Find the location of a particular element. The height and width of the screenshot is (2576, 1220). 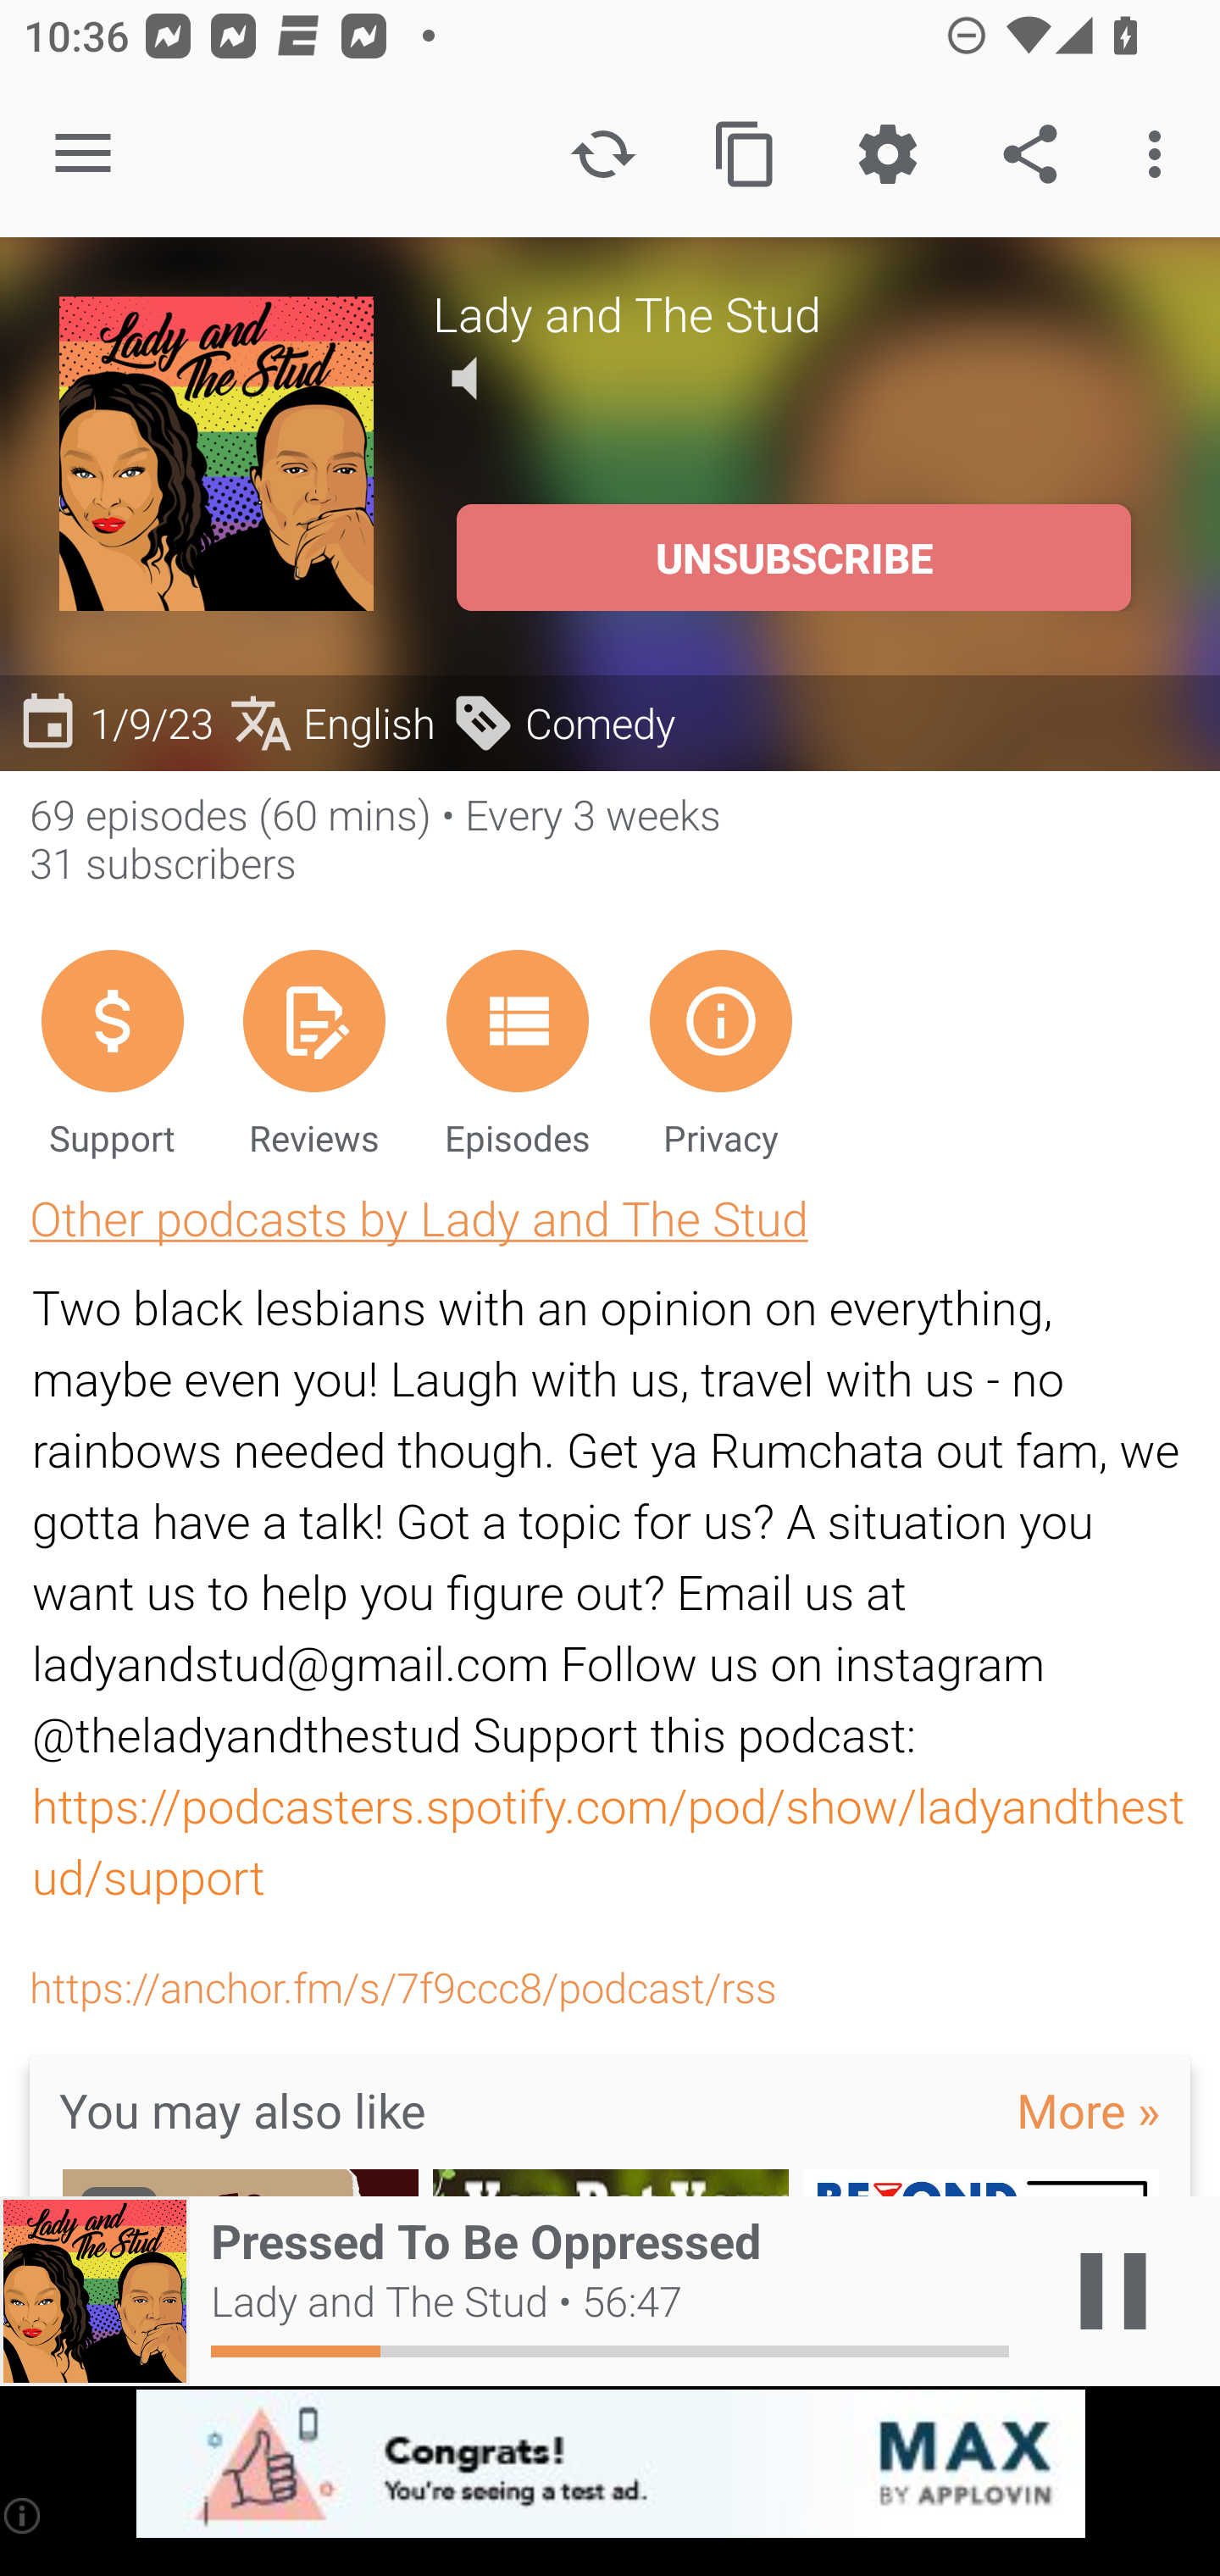

Copy feed url to clipboard is located at coordinates (746, 154).